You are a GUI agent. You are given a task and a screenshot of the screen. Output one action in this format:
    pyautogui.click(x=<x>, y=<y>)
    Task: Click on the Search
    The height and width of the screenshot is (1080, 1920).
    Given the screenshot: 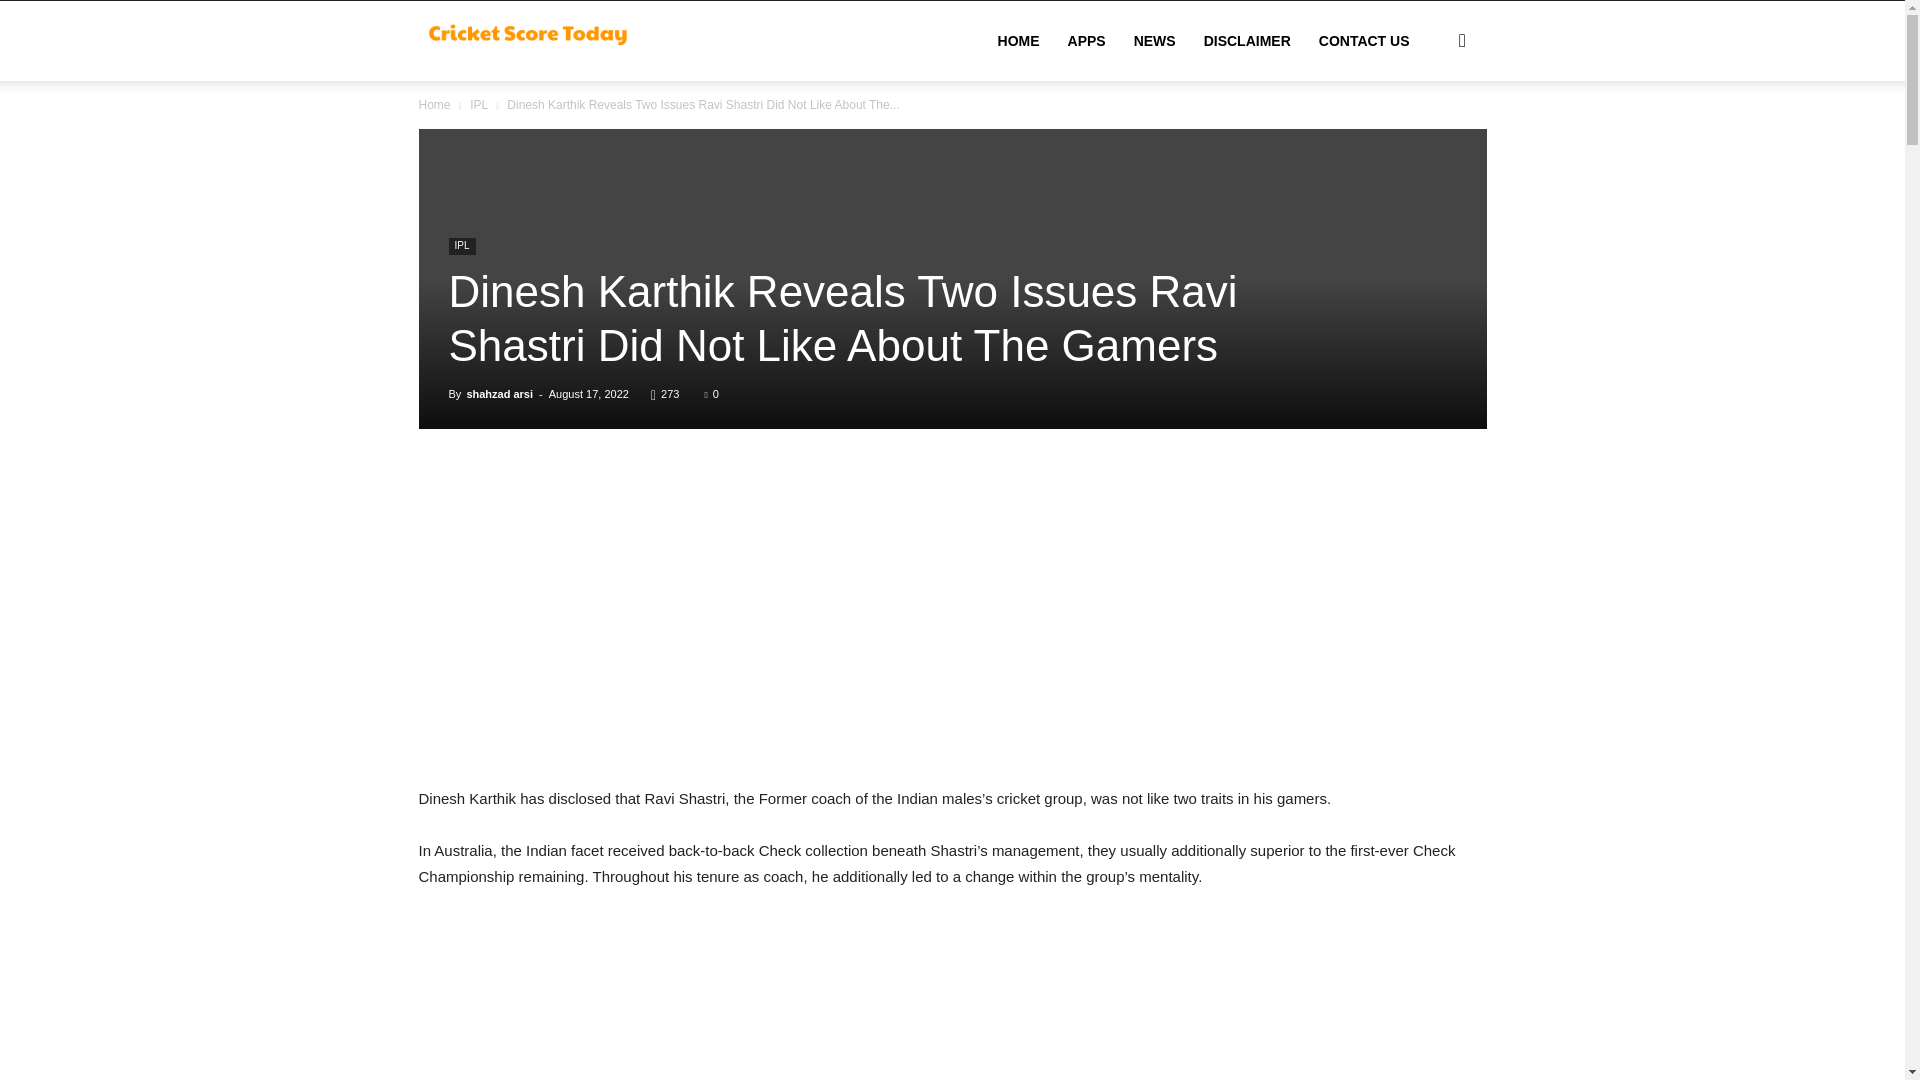 What is the action you would take?
    pyautogui.click(x=1430, y=136)
    